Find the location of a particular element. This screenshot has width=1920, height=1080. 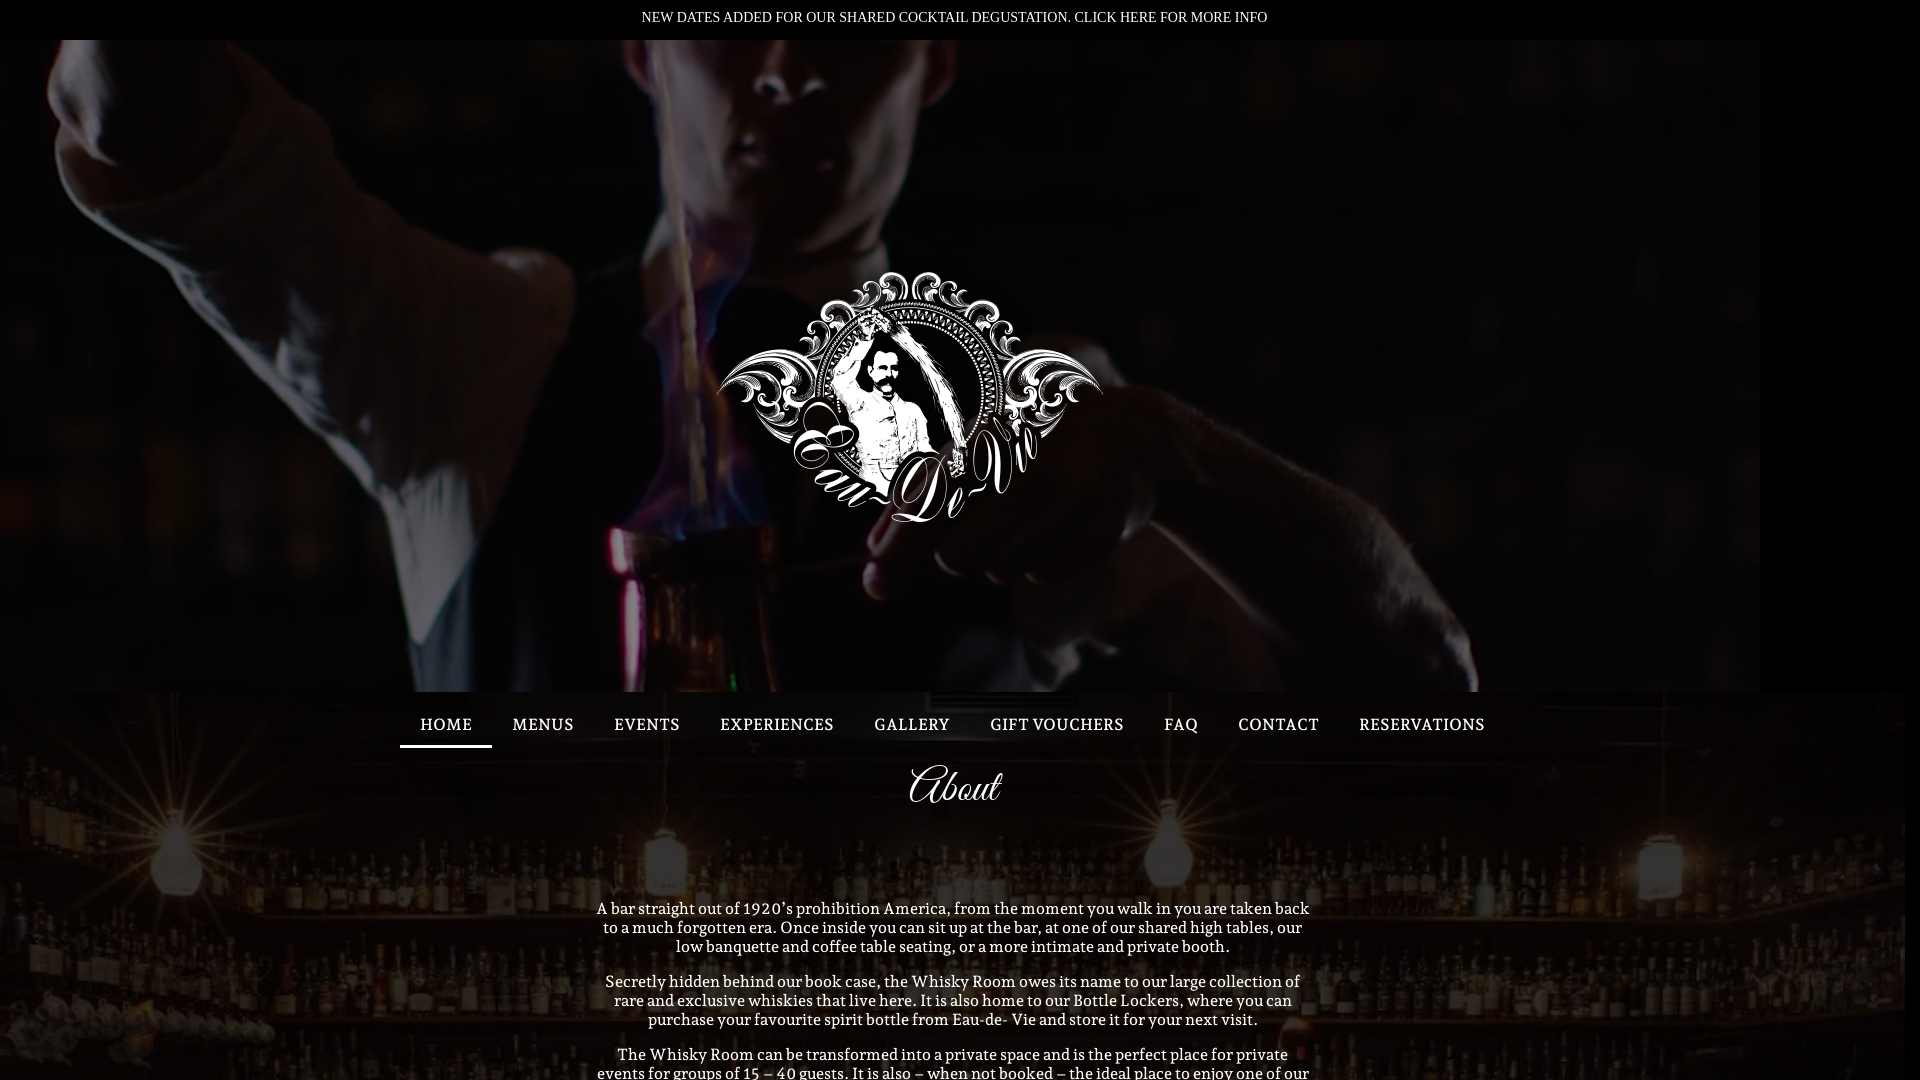

HOME is located at coordinates (446, 724).